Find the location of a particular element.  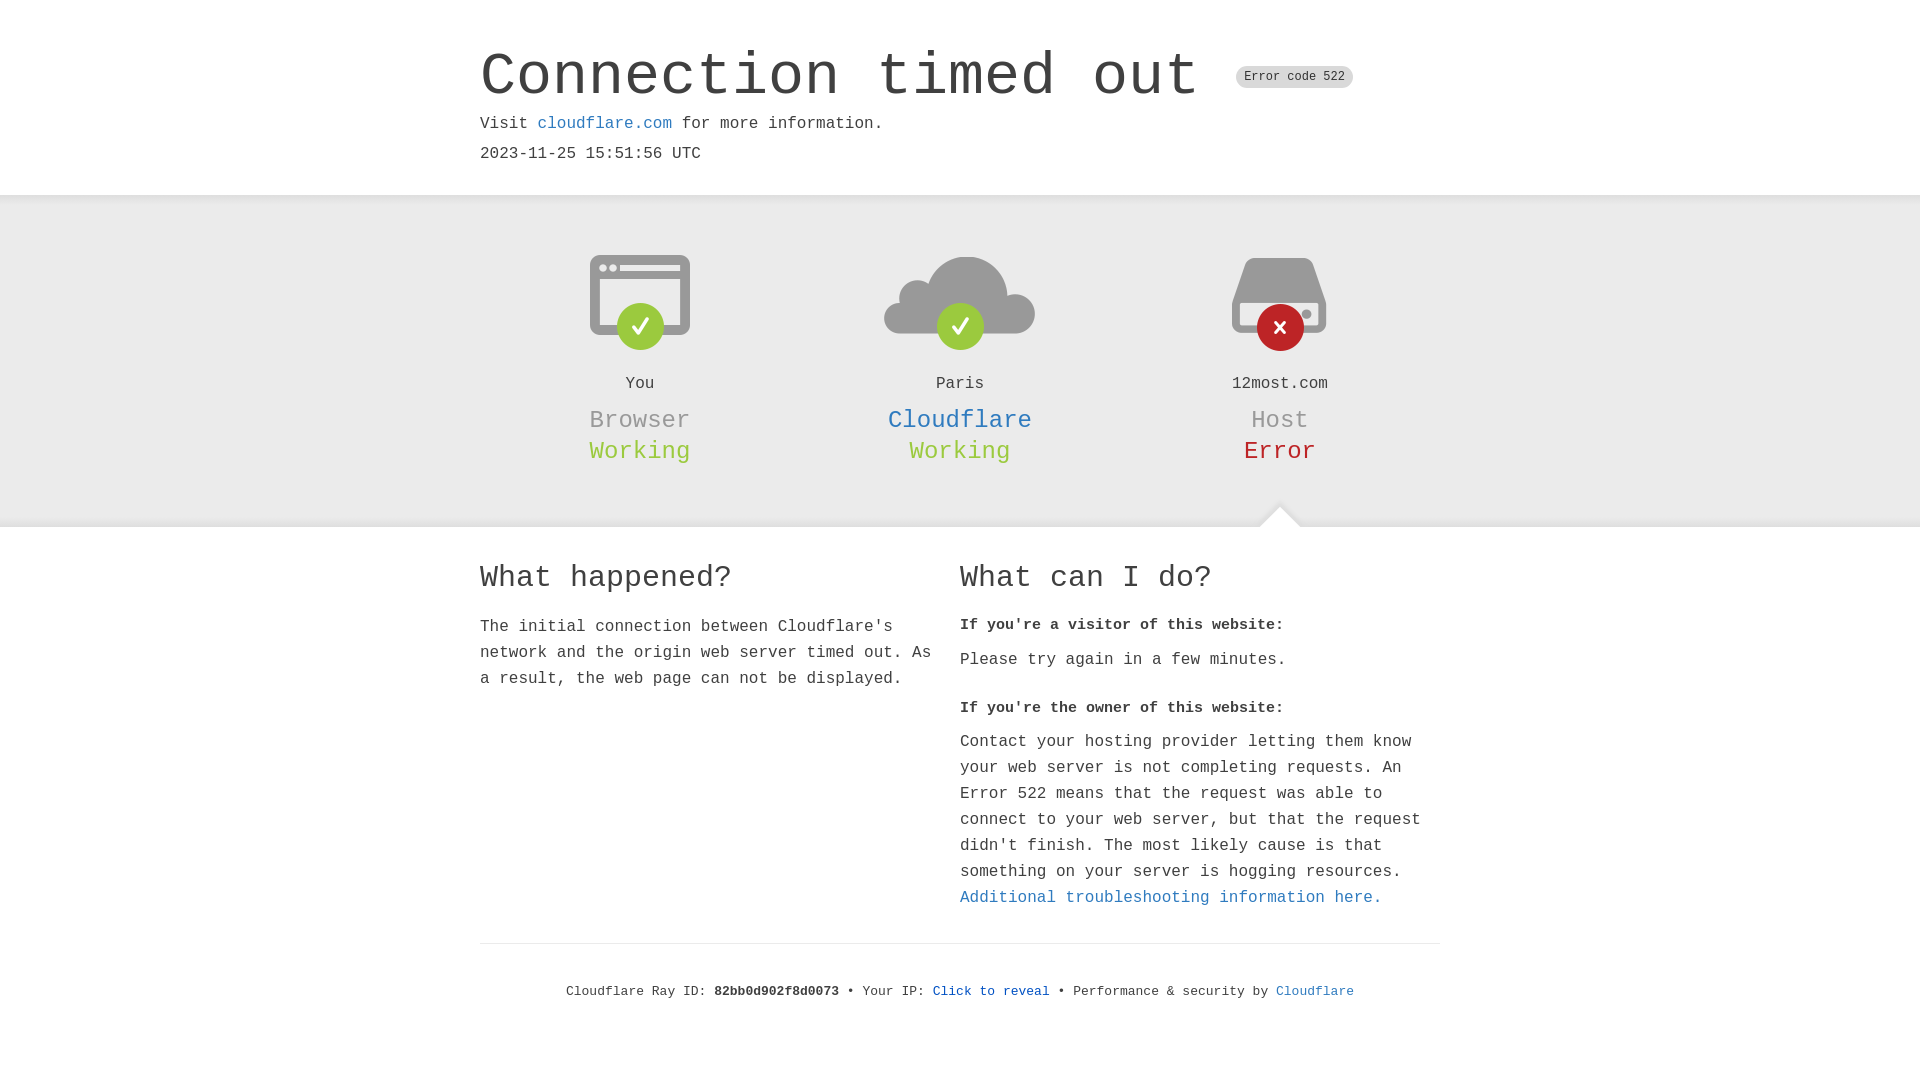

Additional troubleshooting information here. is located at coordinates (1171, 898).